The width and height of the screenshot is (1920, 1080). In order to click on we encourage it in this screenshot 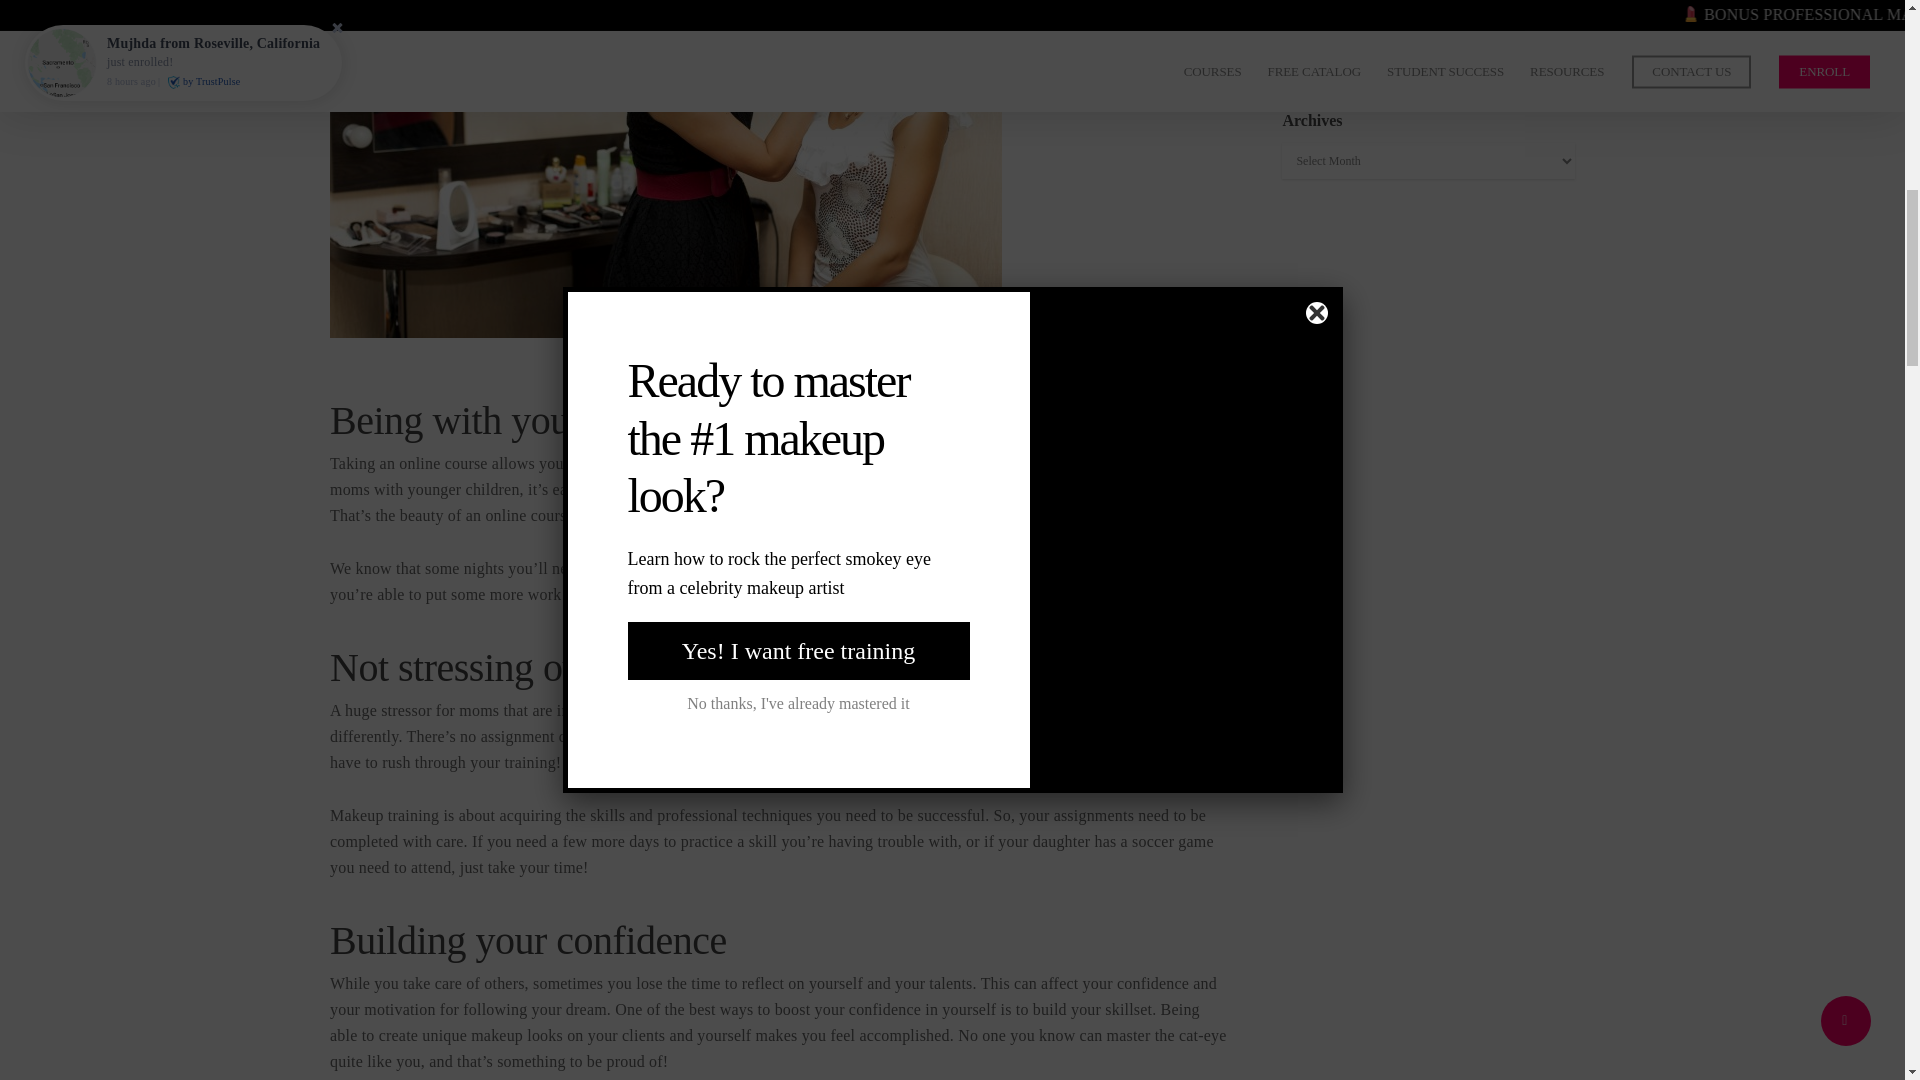, I will do `click(940, 568)`.